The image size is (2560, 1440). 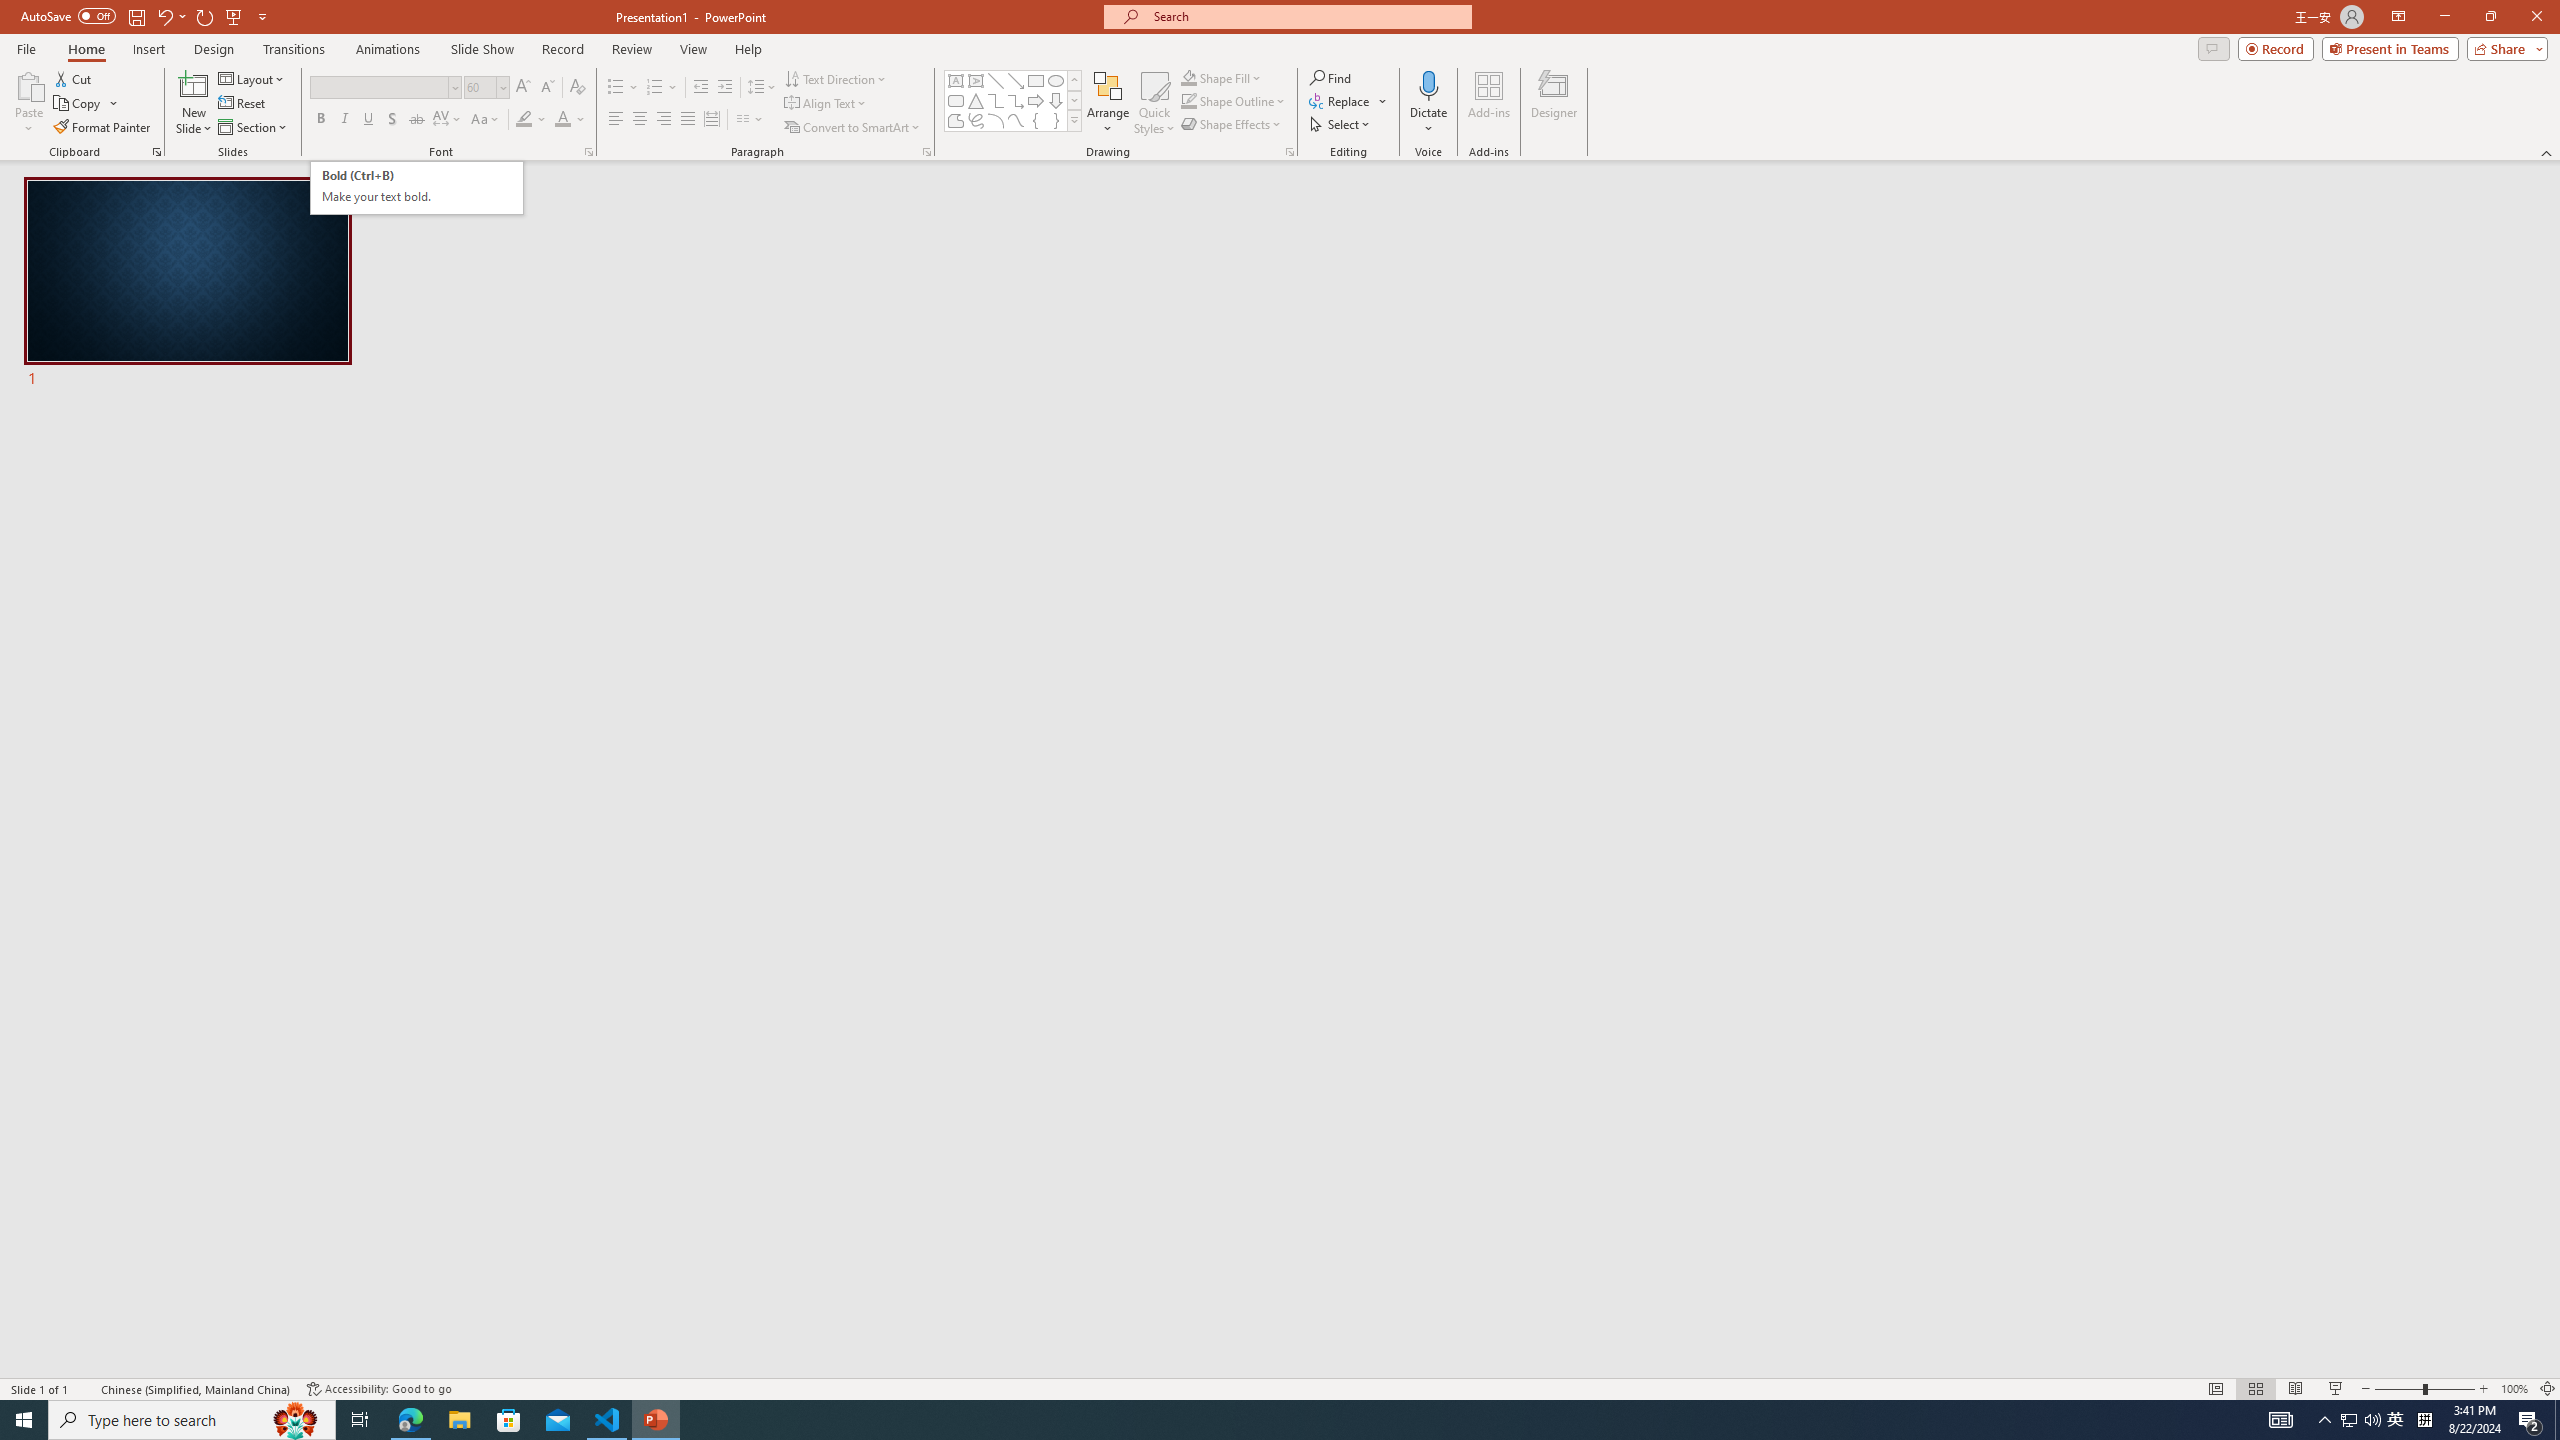 What do you see at coordinates (2514, 1389) in the screenshot?
I see `Zoom 100%` at bounding box center [2514, 1389].